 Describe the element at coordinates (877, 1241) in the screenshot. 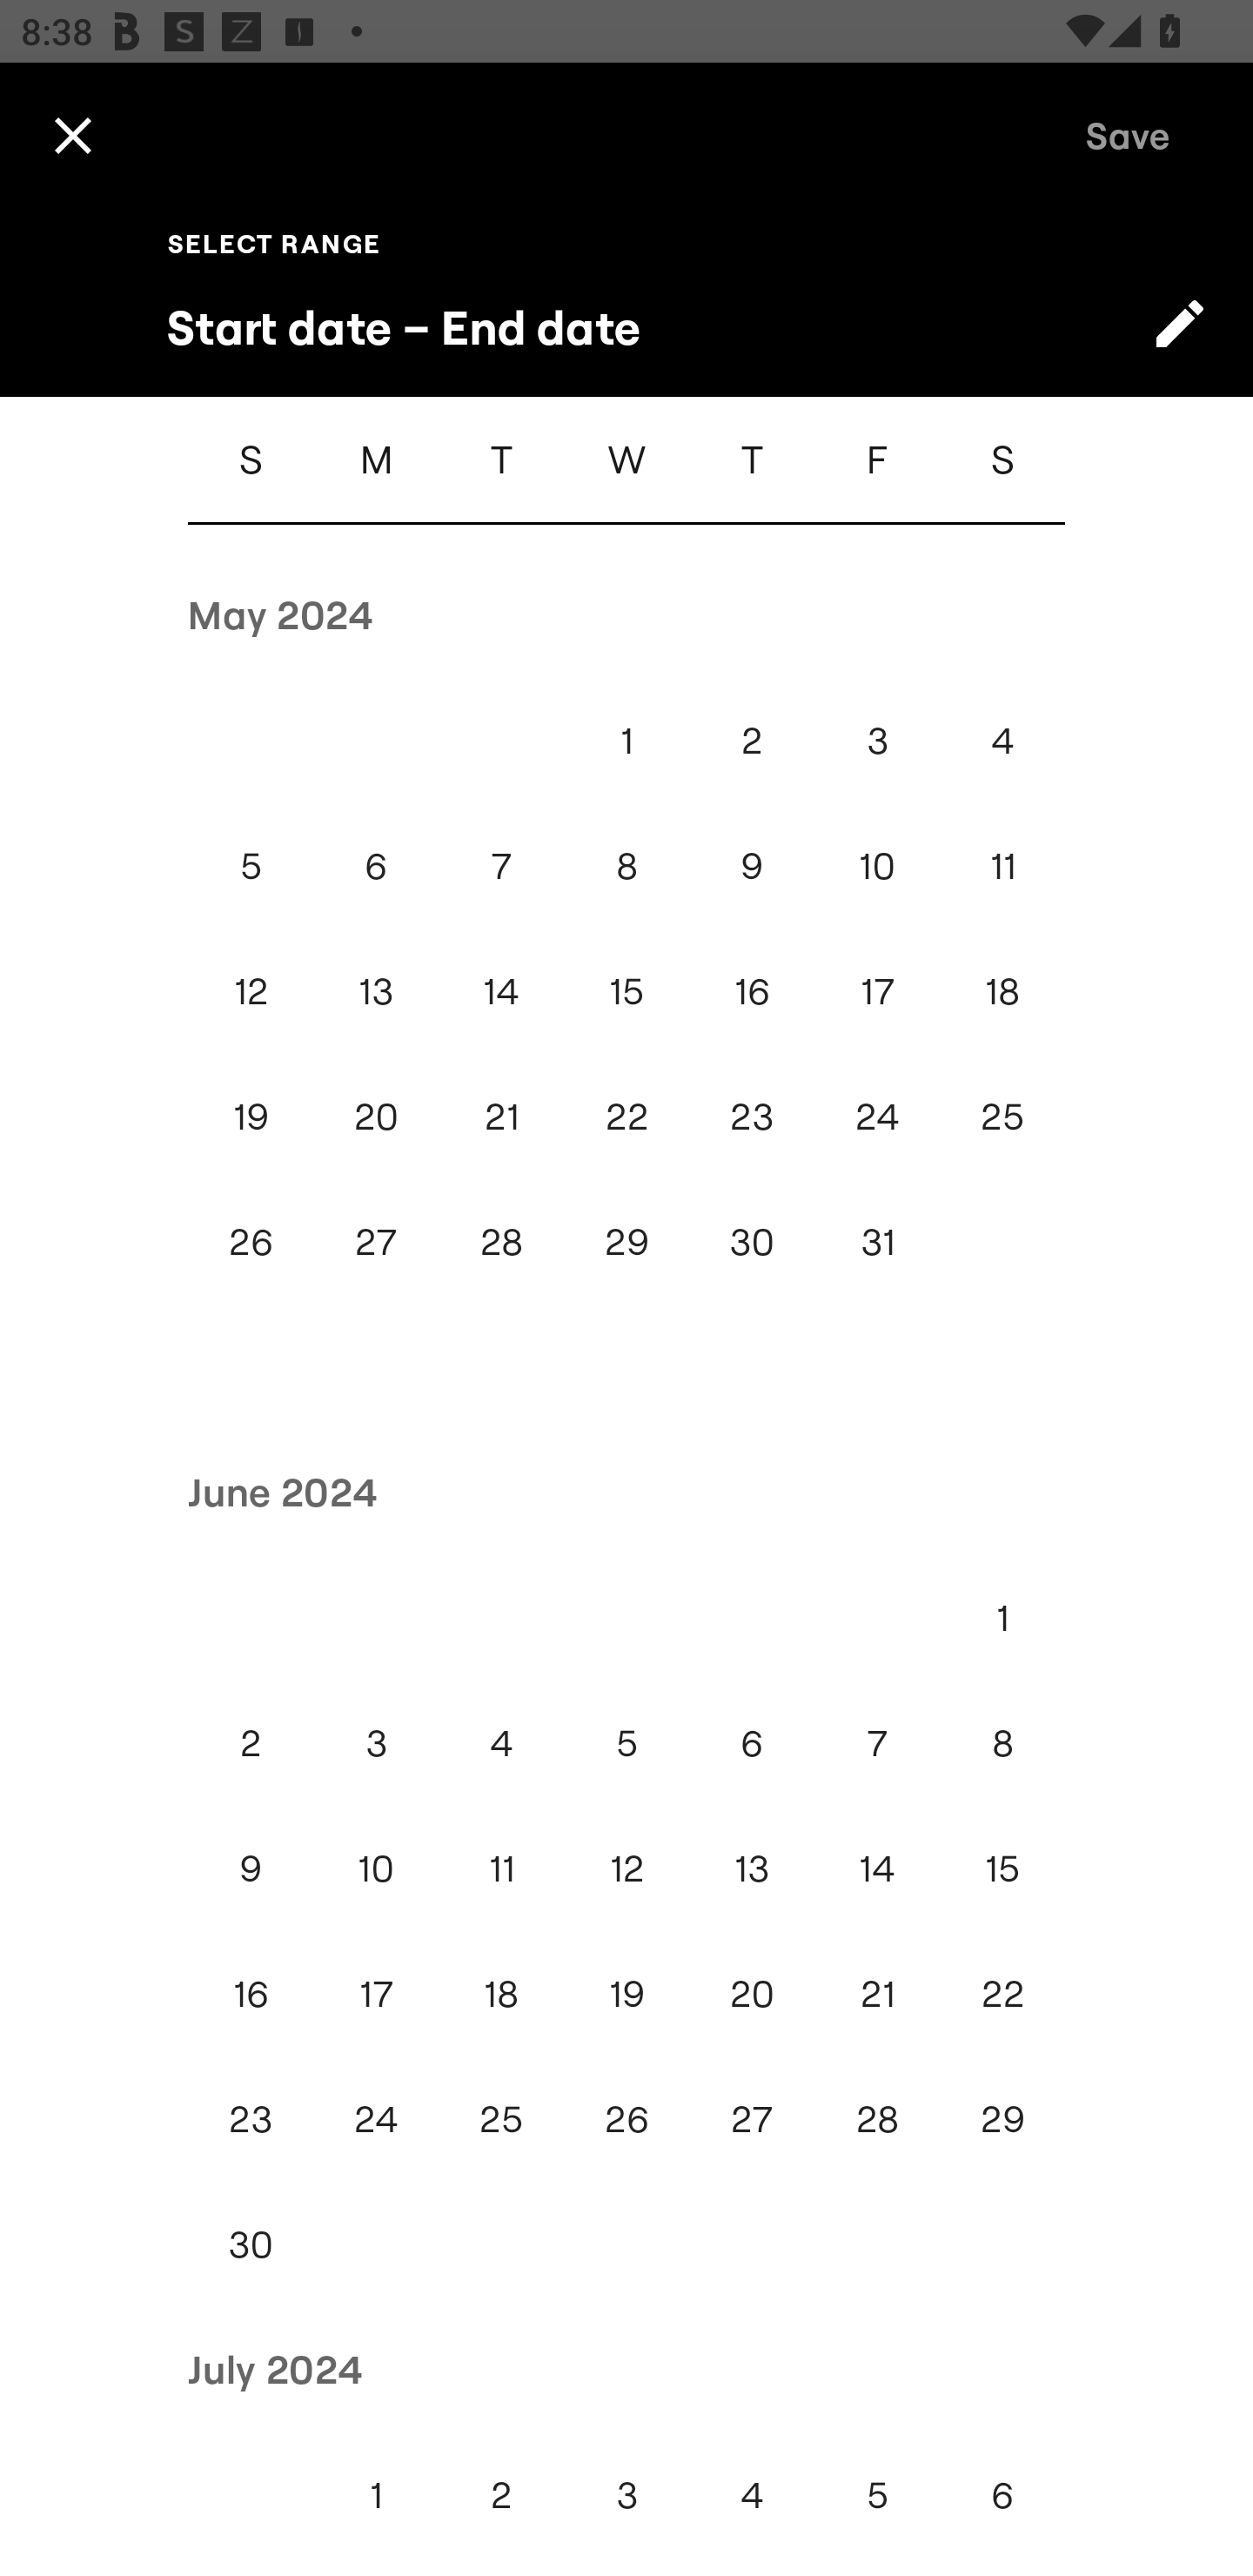

I see `31 Fri, May 31` at that location.